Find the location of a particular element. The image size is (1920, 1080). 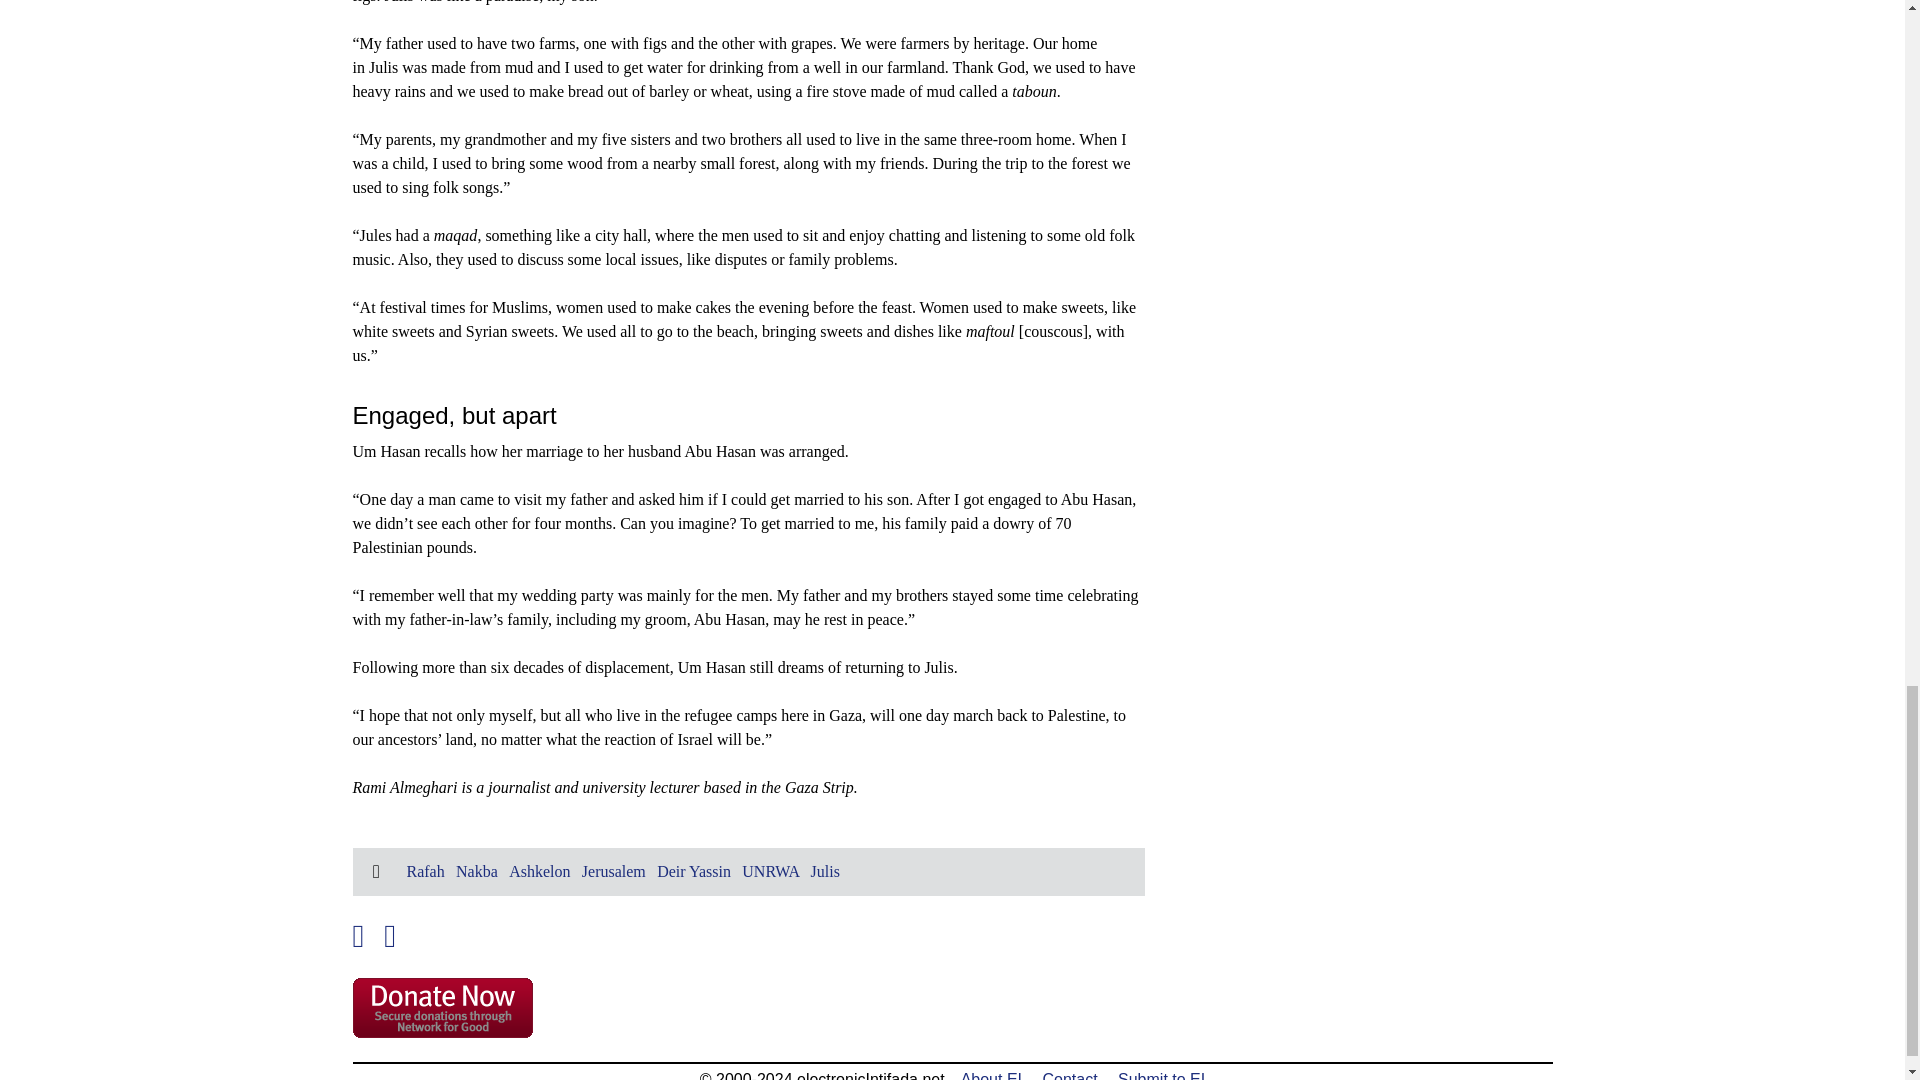

Deir Yassin is located at coordinates (694, 871).